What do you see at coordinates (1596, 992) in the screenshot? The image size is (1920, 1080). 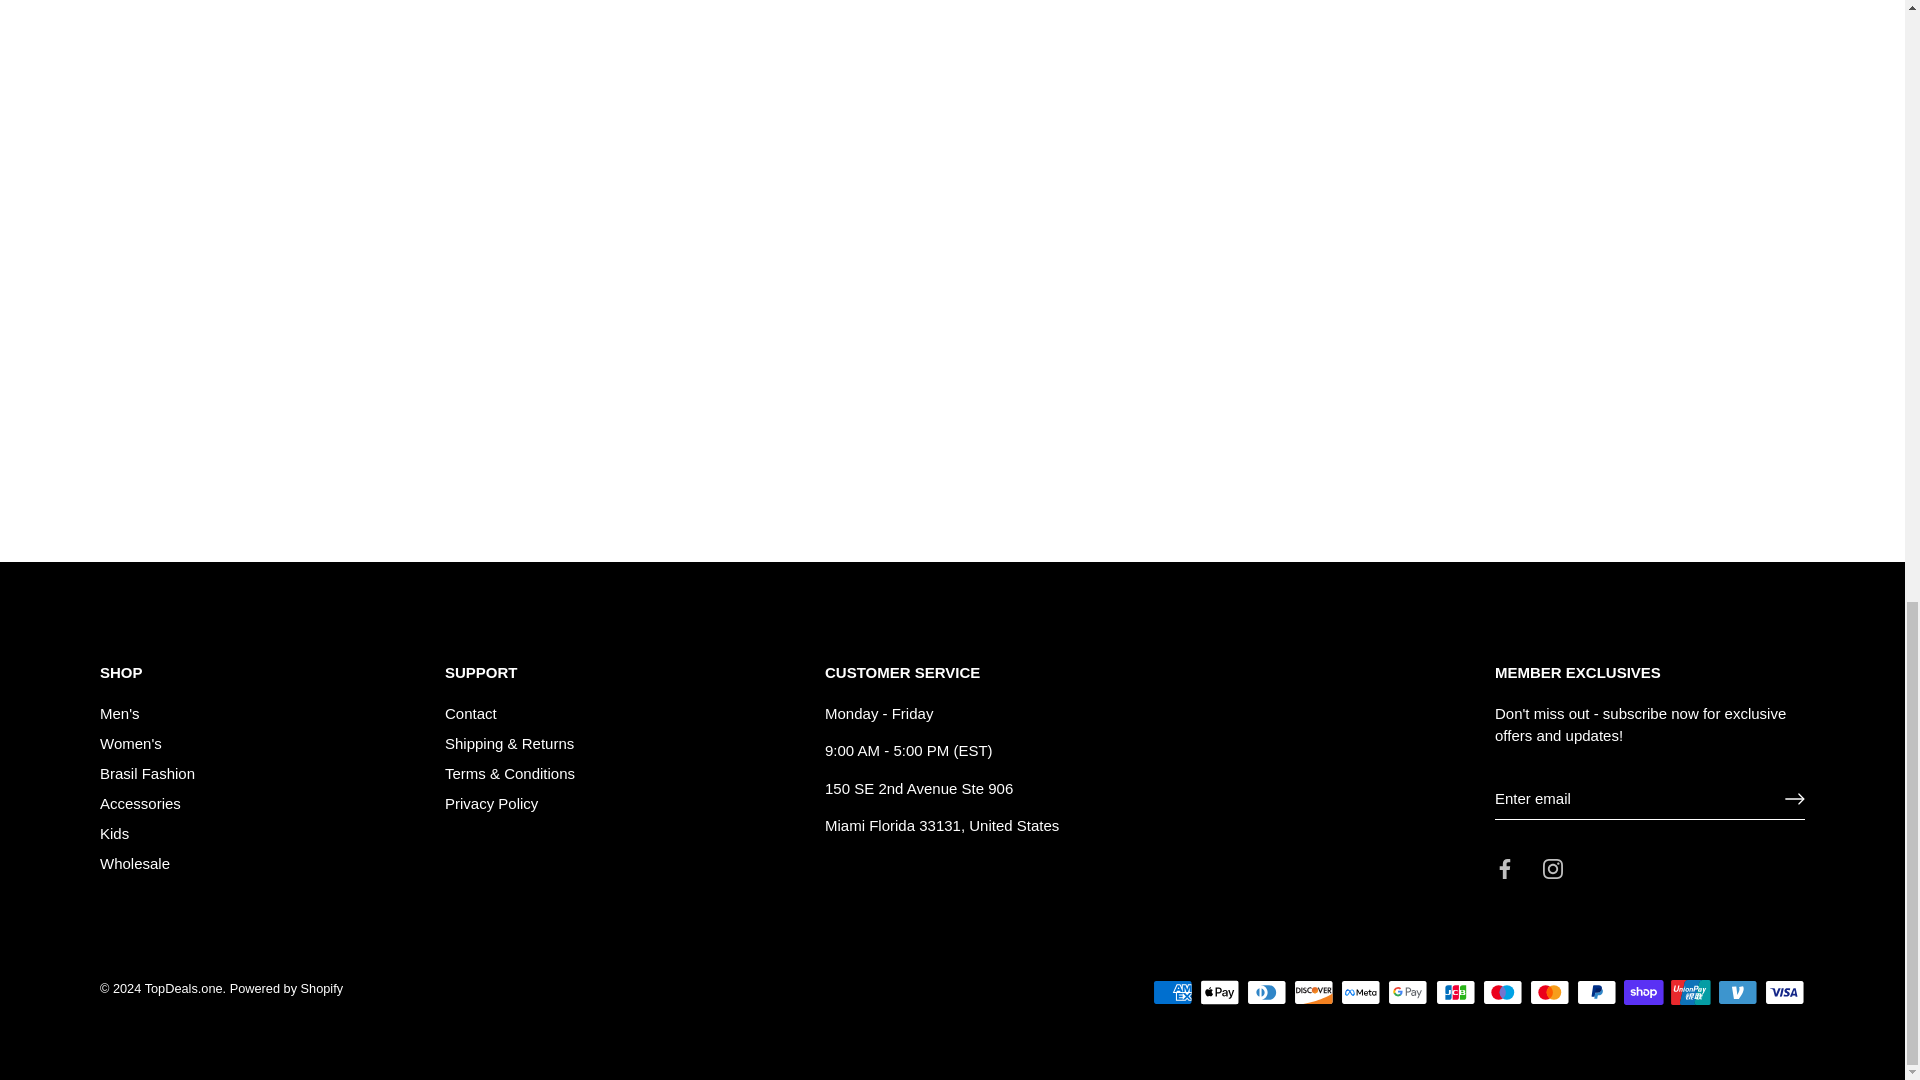 I see `PayPal` at bounding box center [1596, 992].